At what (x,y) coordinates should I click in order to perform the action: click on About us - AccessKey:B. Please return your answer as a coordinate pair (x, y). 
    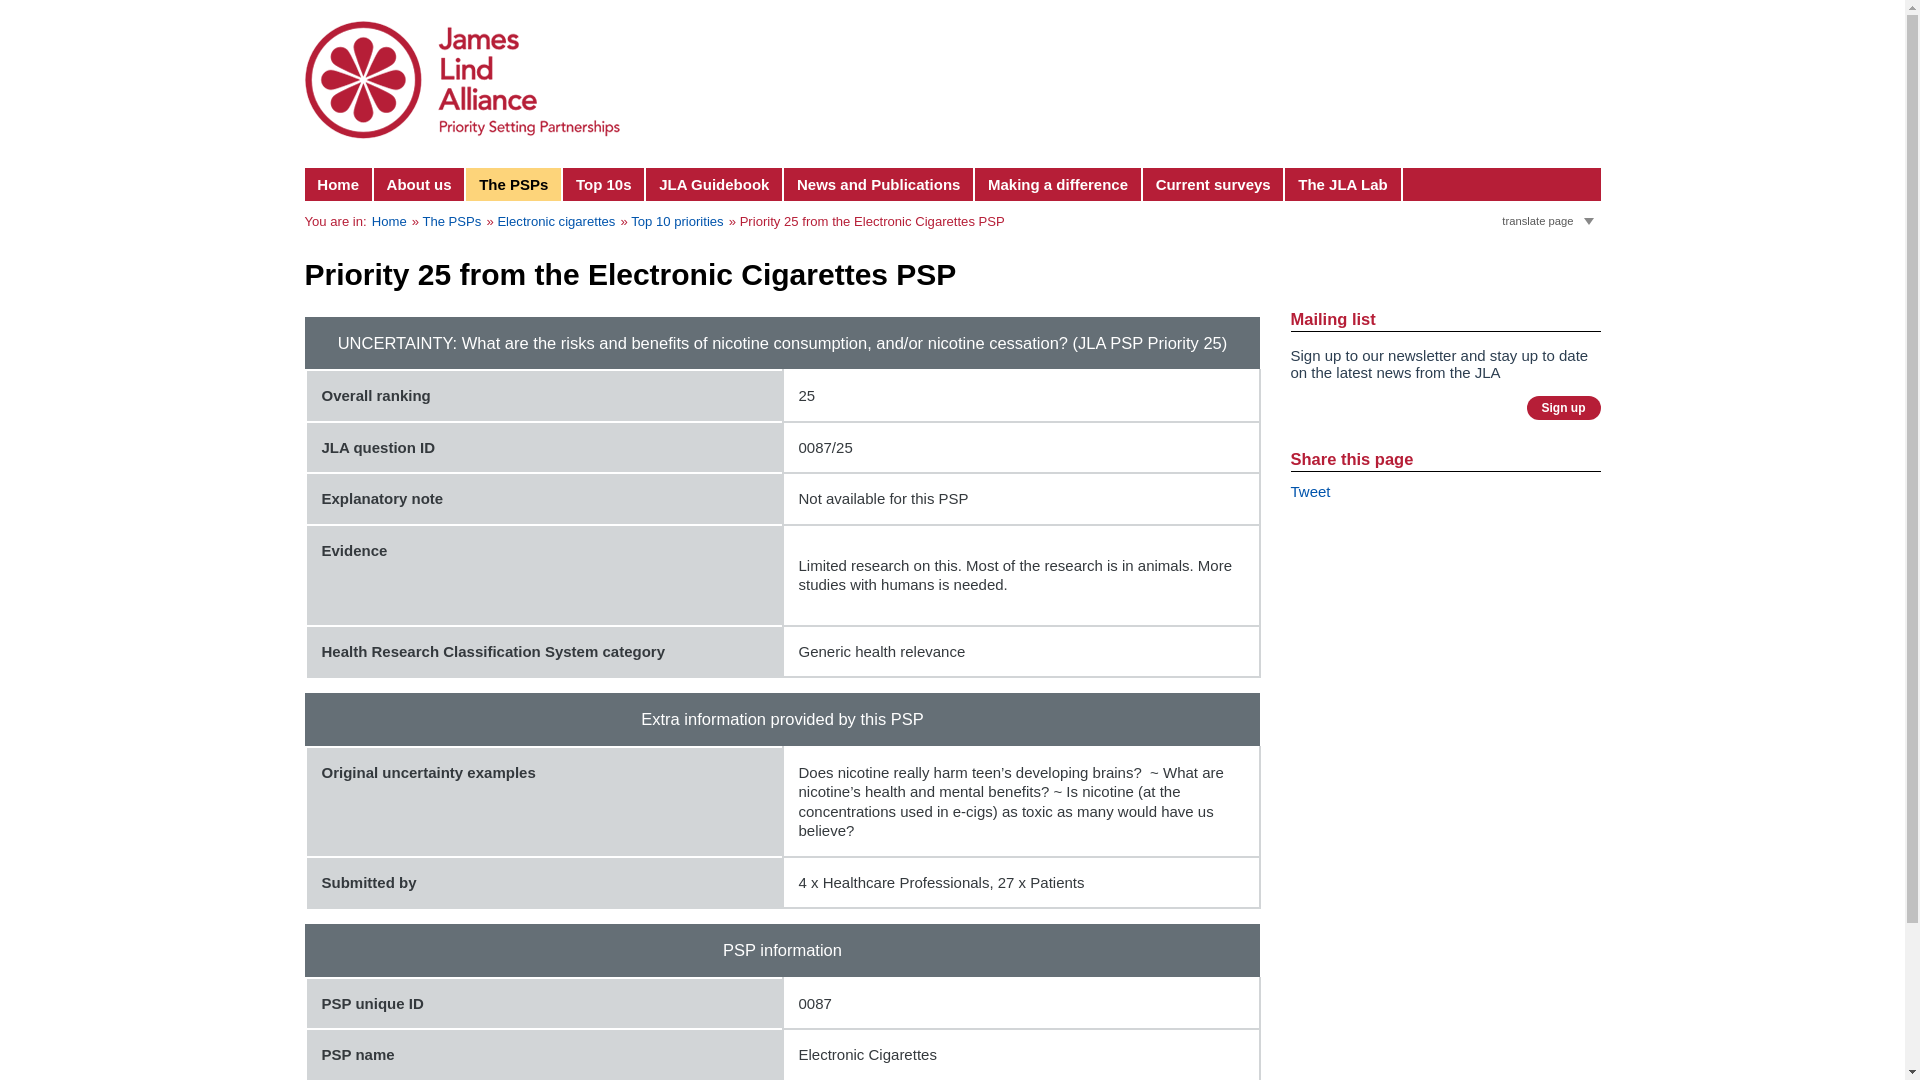
    Looking at the image, I should click on (420, 184).